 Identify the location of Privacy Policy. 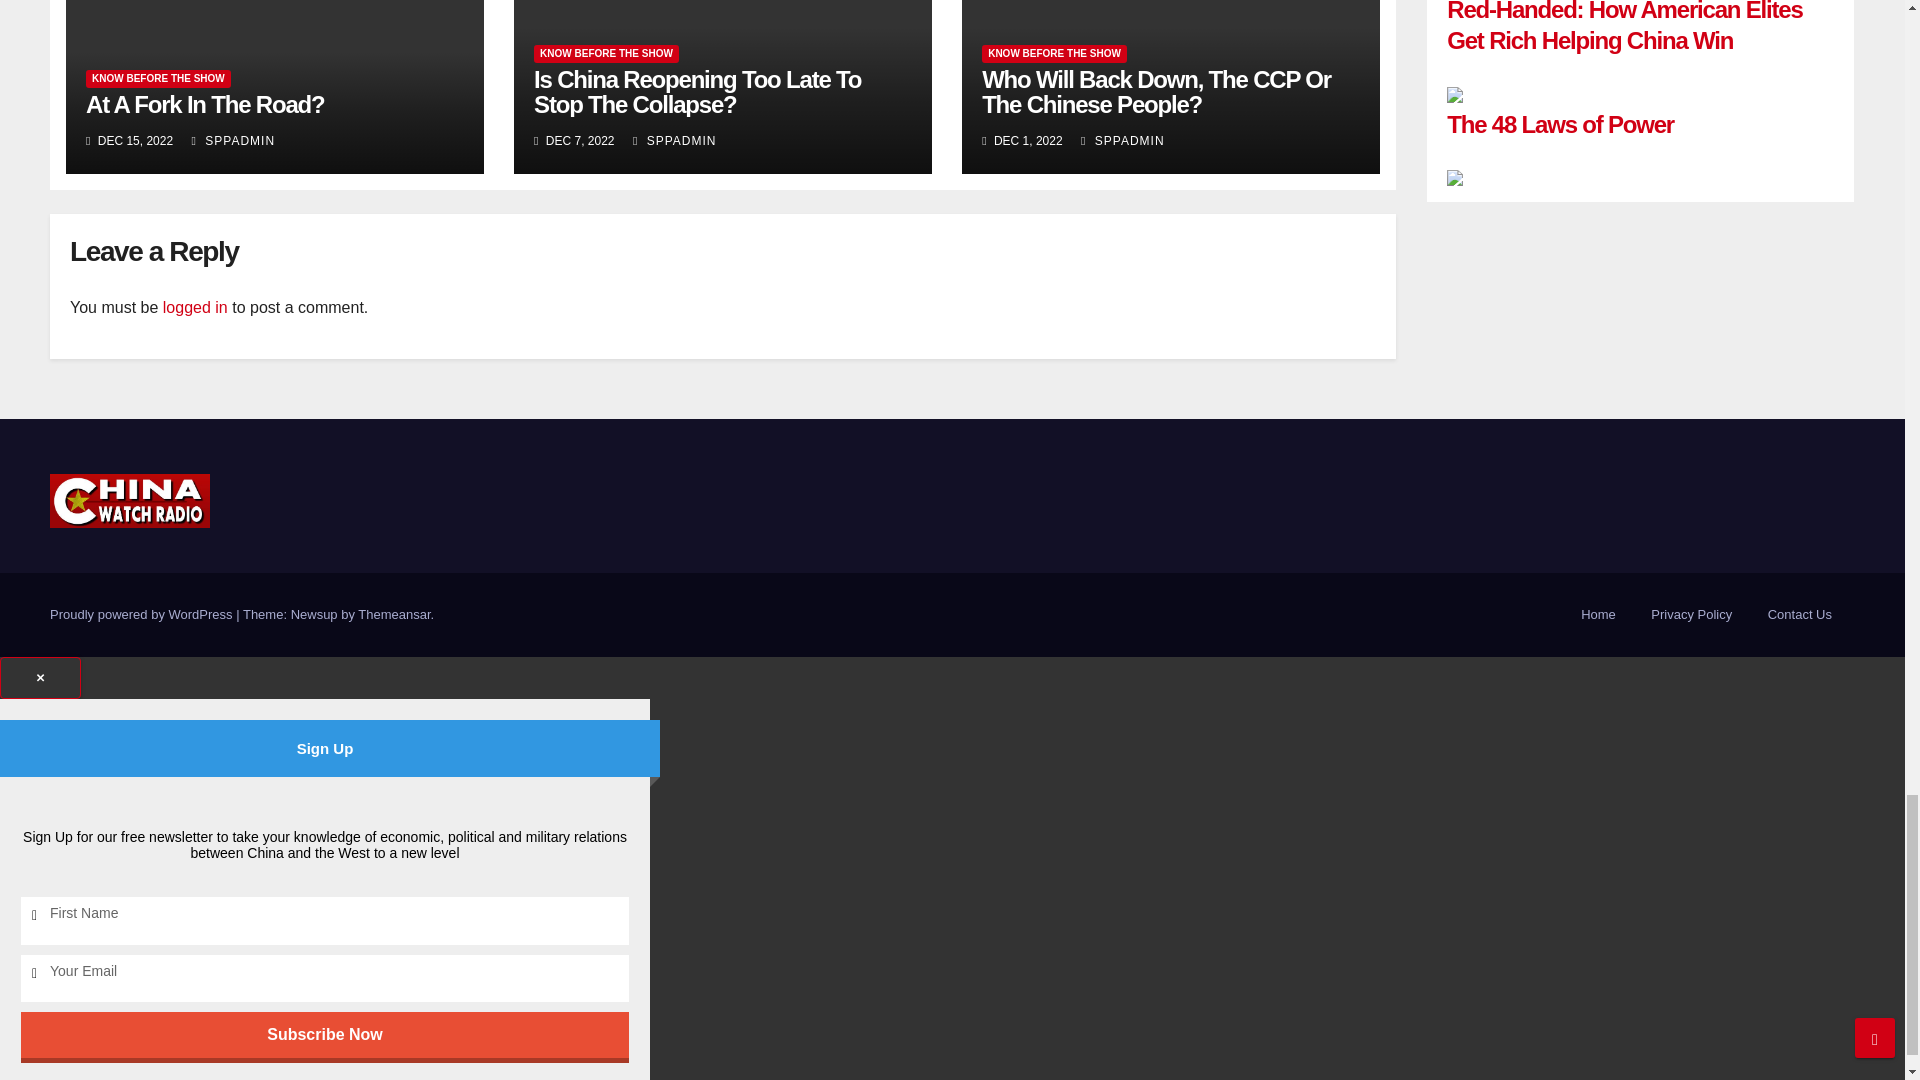
(1691, 614).